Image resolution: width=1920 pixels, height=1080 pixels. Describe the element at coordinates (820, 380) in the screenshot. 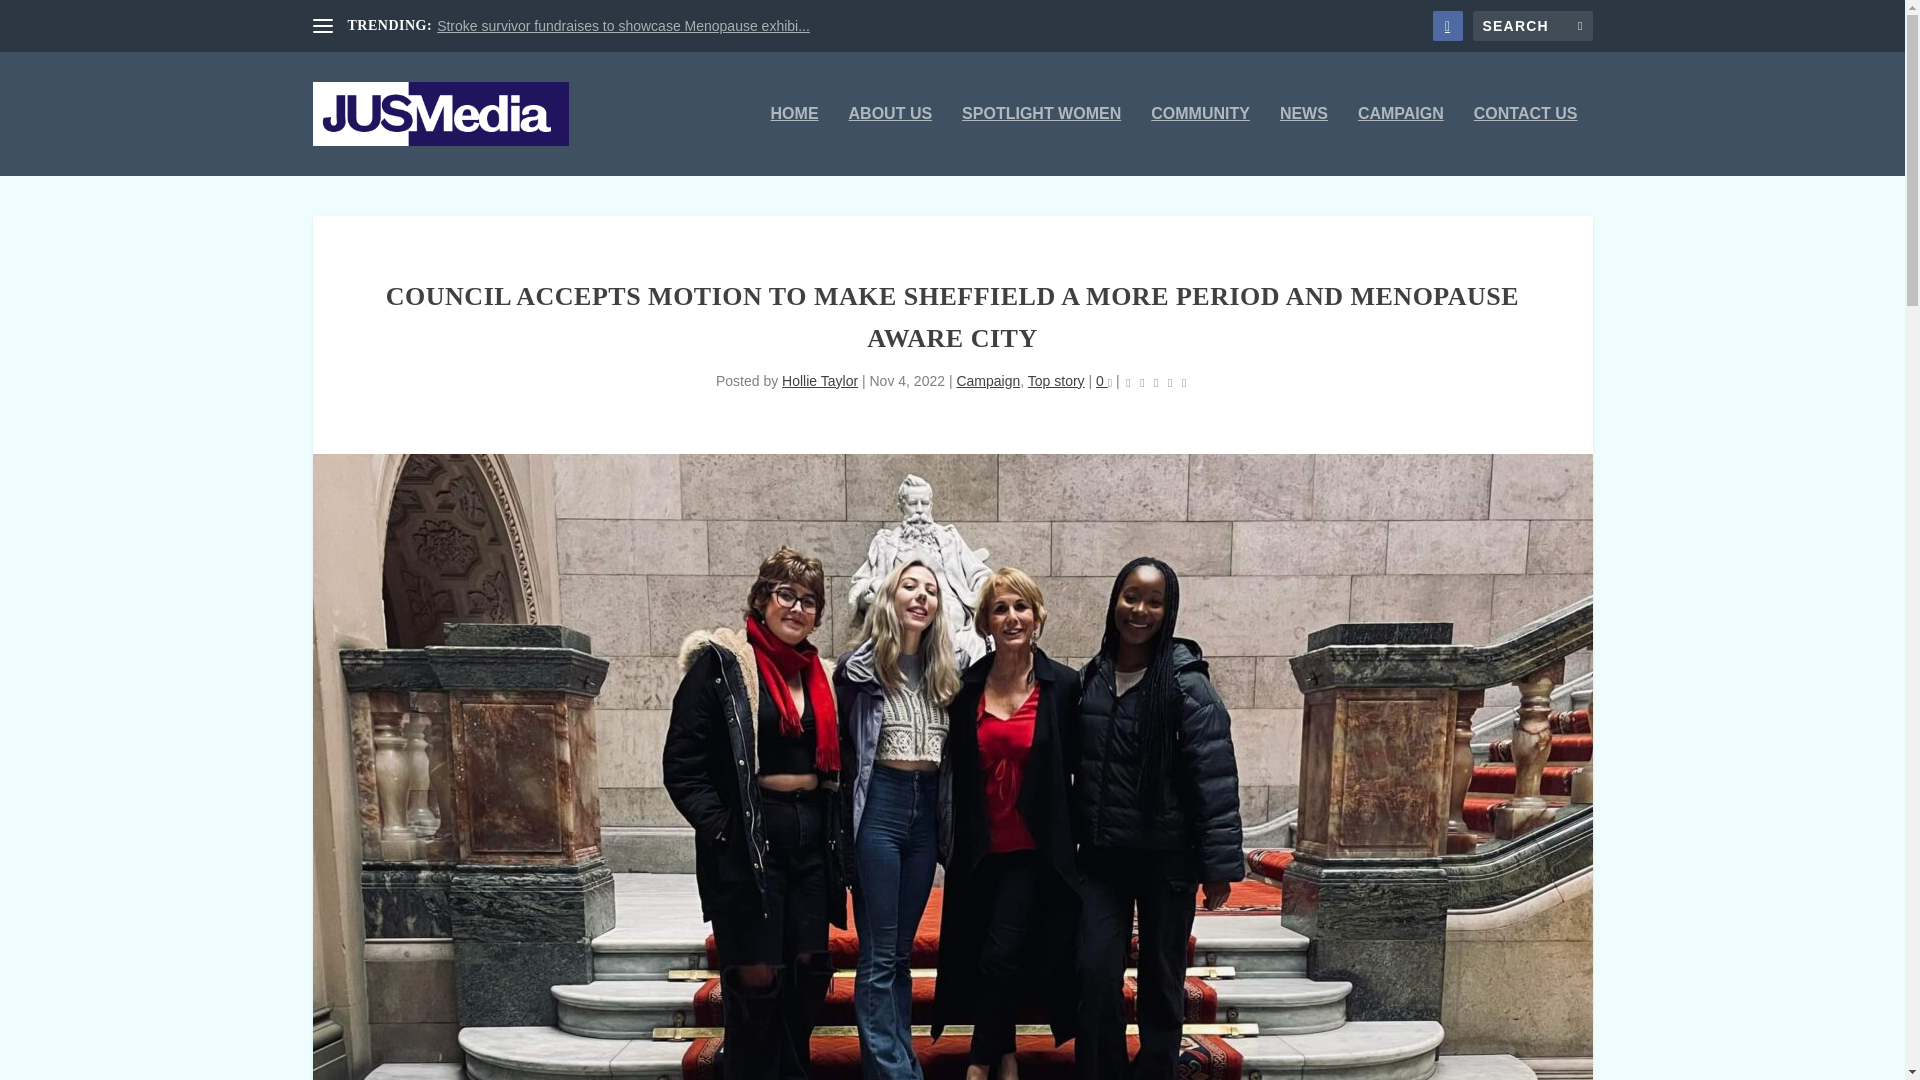

I see `Posts by Hollie Taylor` at that location.